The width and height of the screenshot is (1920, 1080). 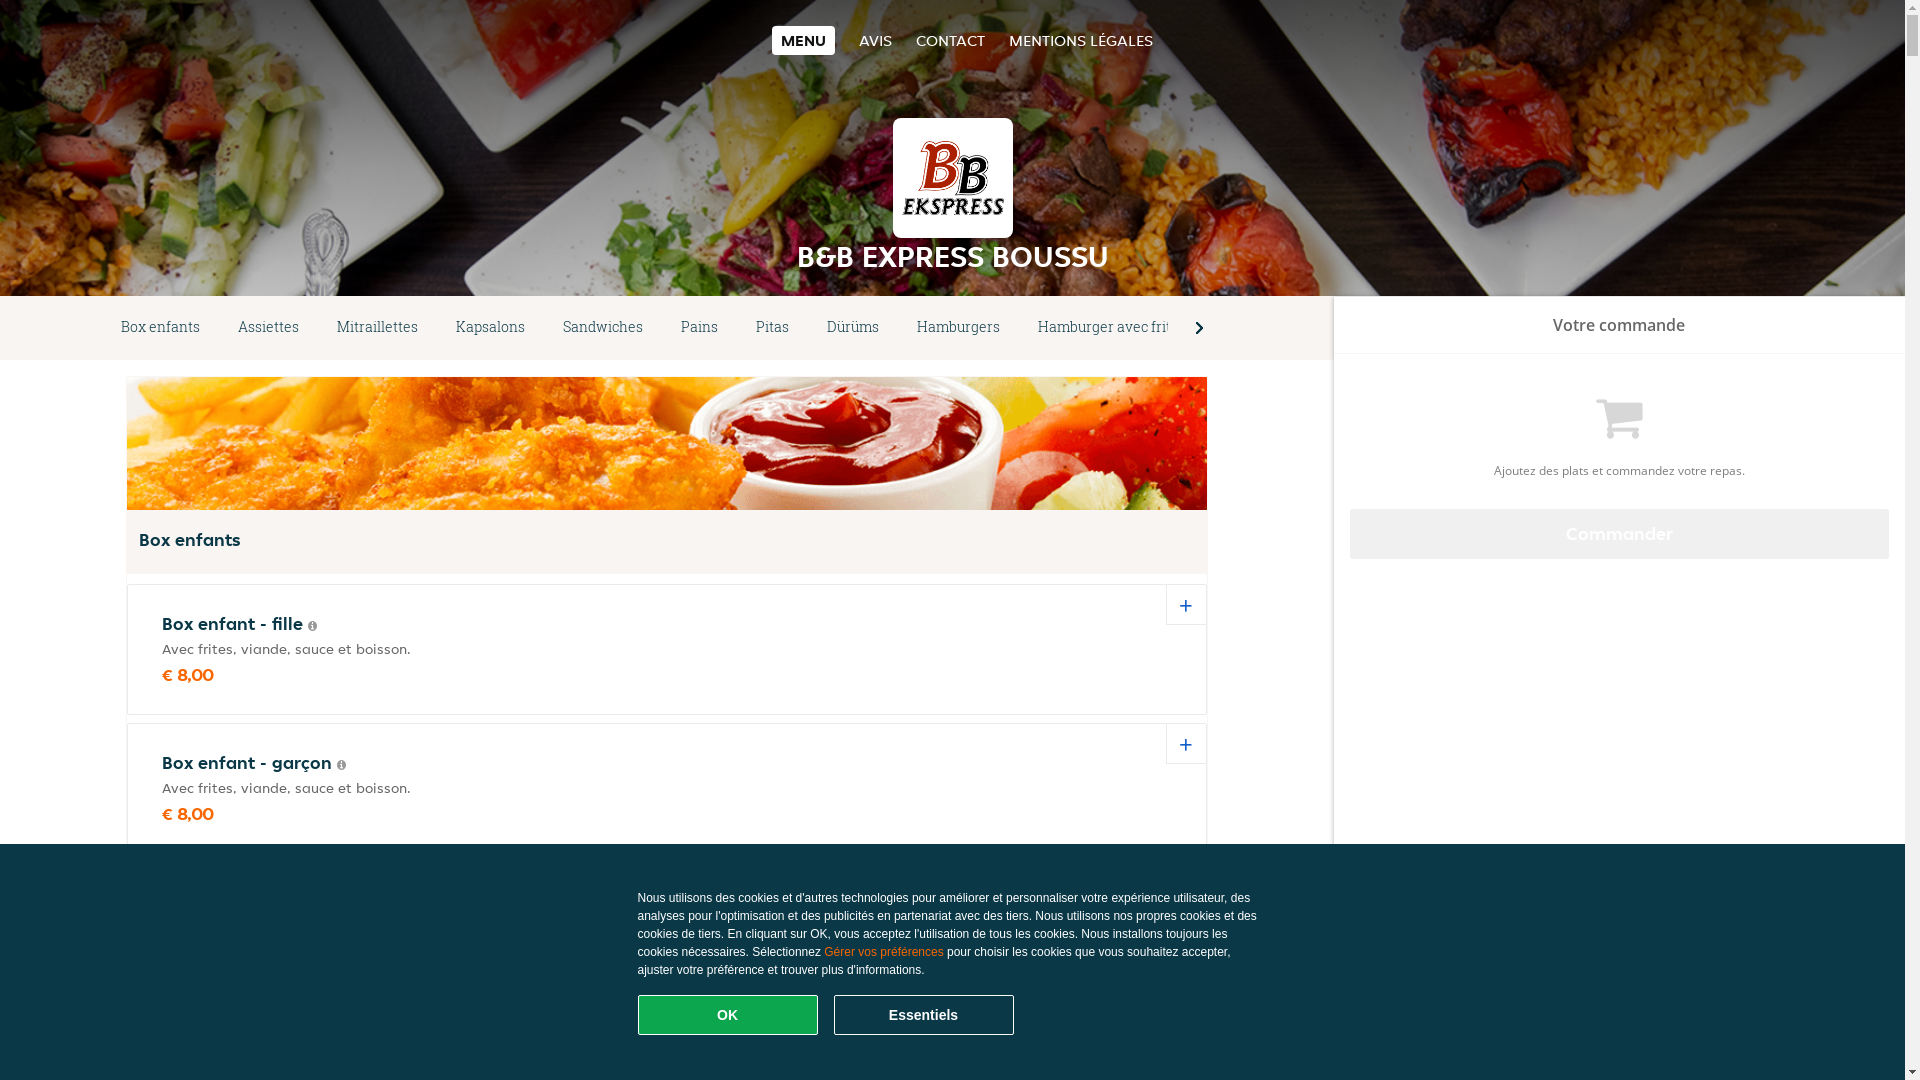 I want to click on Box enfants, so click(x=160, y=328).